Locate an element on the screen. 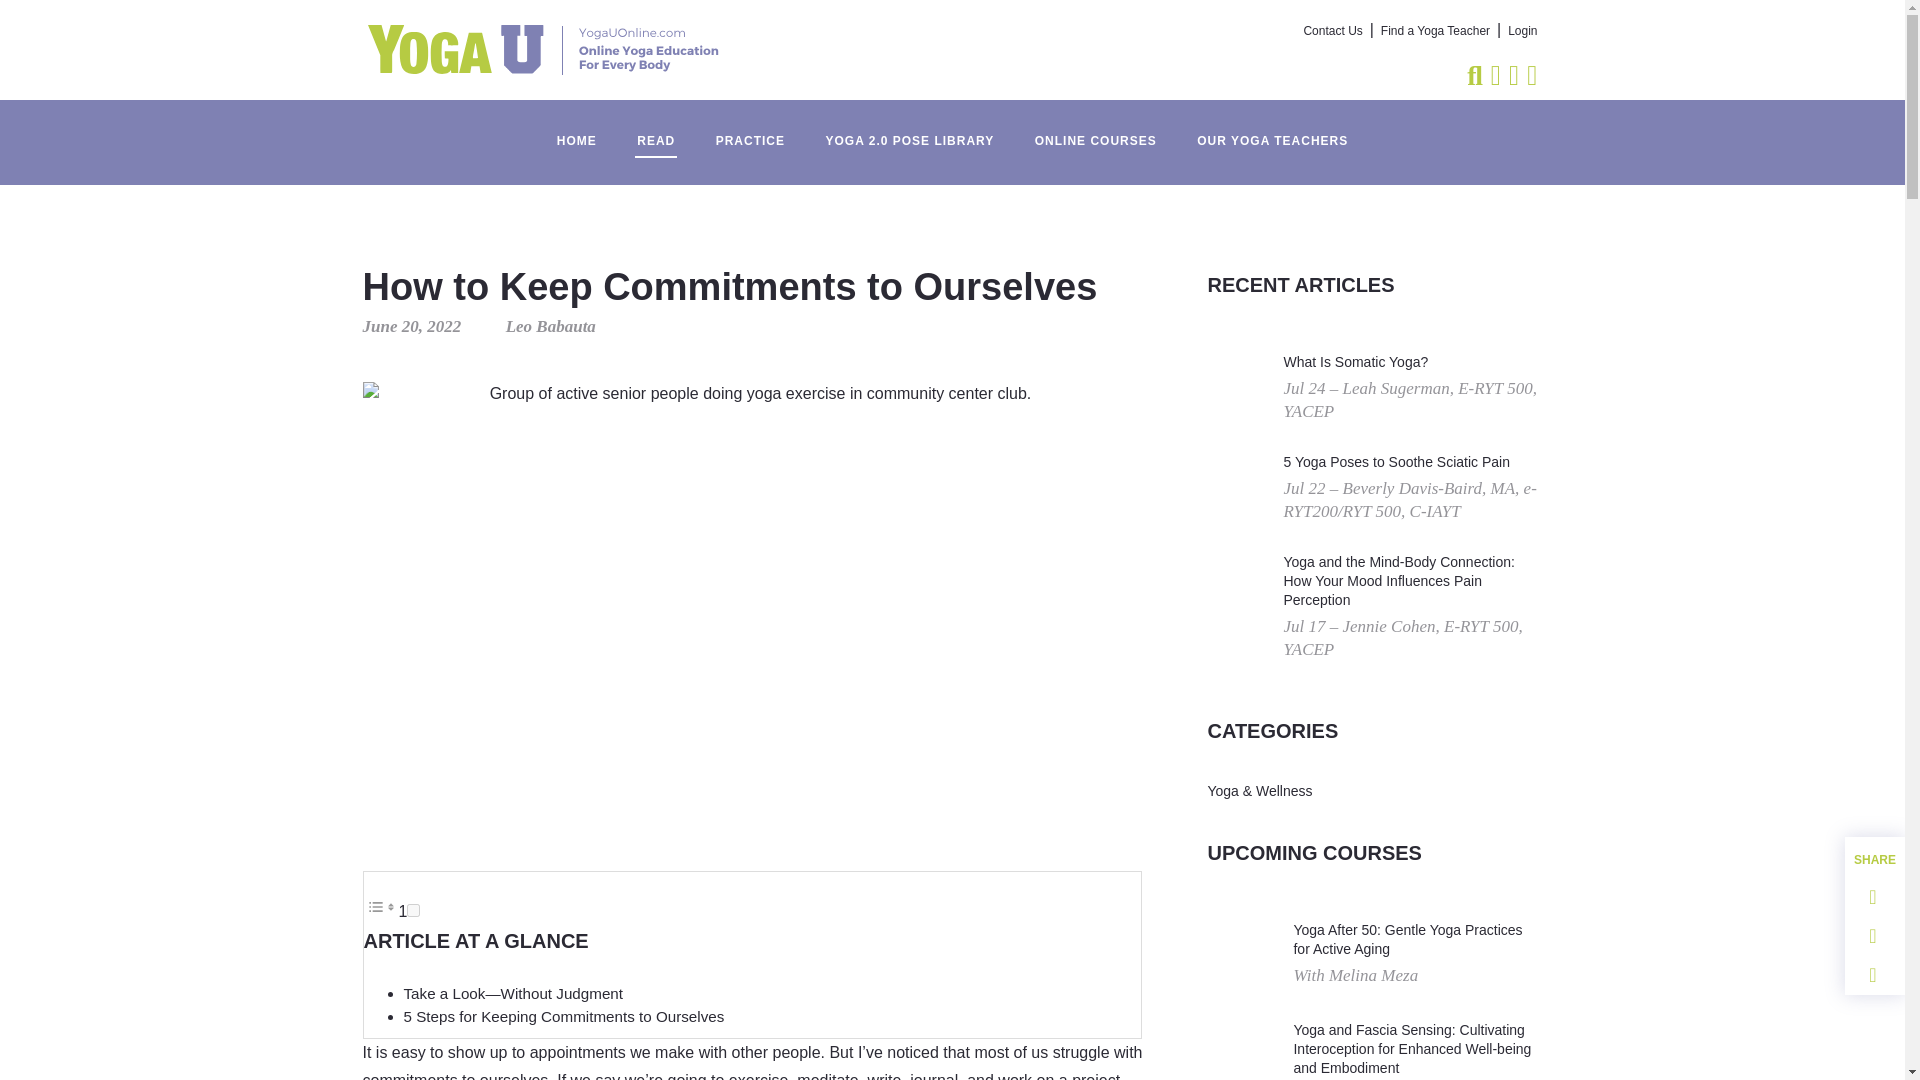 The image size is (1920, 1080). 5 Steps for Keeping Commitments to Ourselves is located at coordinates (564, 1016).